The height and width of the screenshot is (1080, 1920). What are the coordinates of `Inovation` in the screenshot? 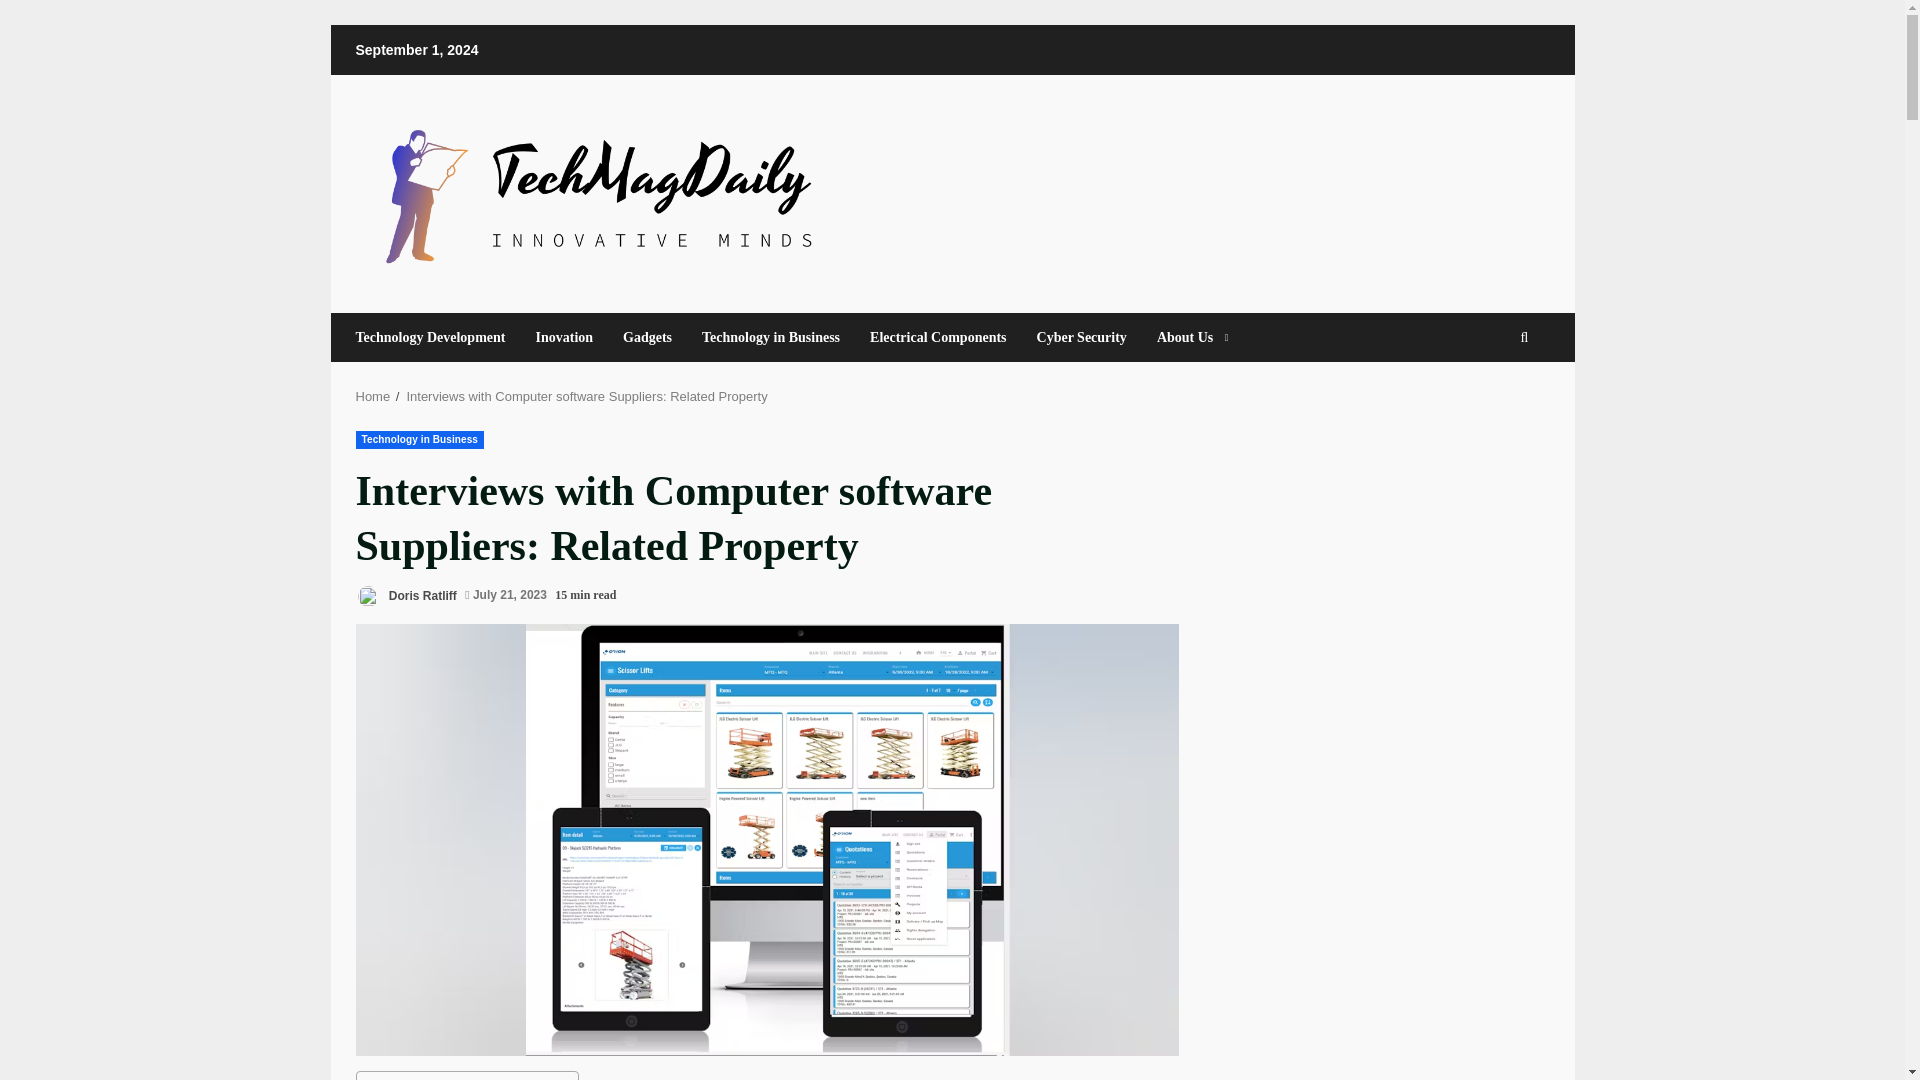 It's located at (564, 337).